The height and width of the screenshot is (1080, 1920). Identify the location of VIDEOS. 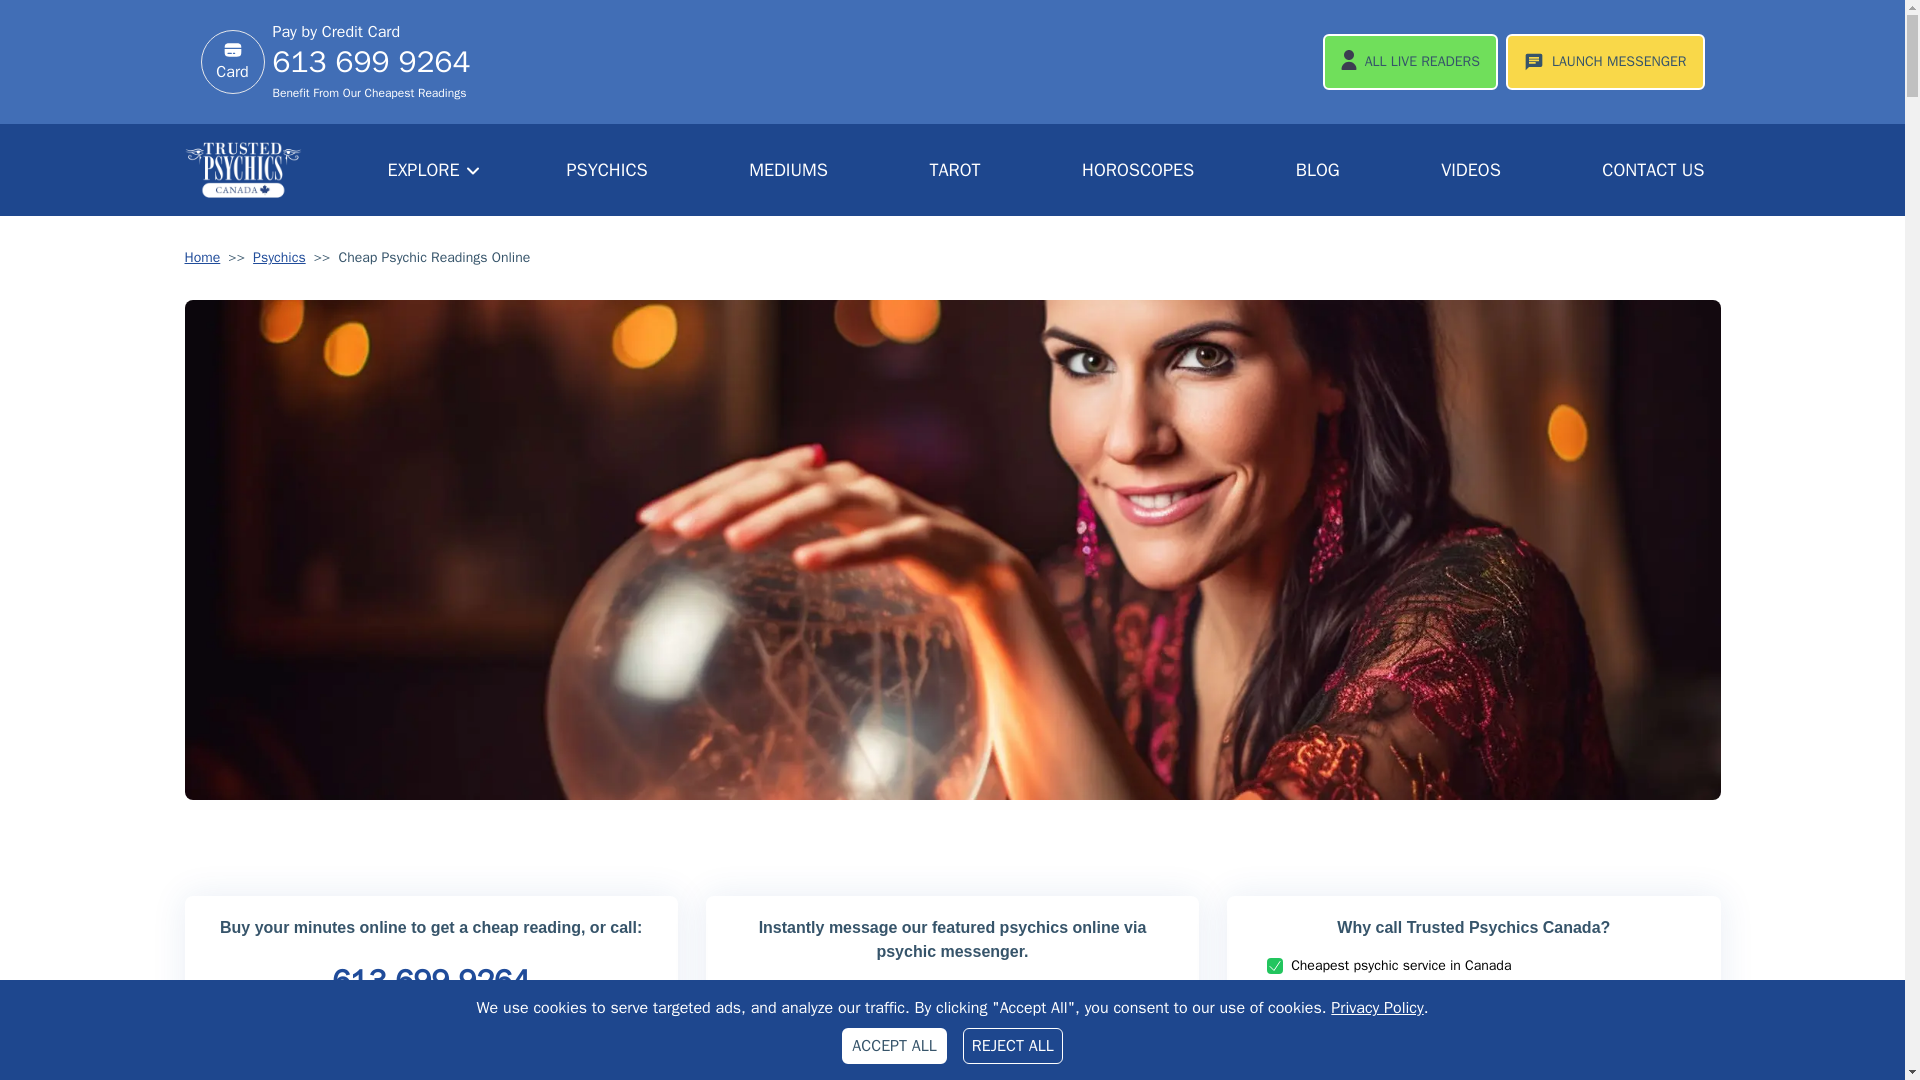
(1470, 170).